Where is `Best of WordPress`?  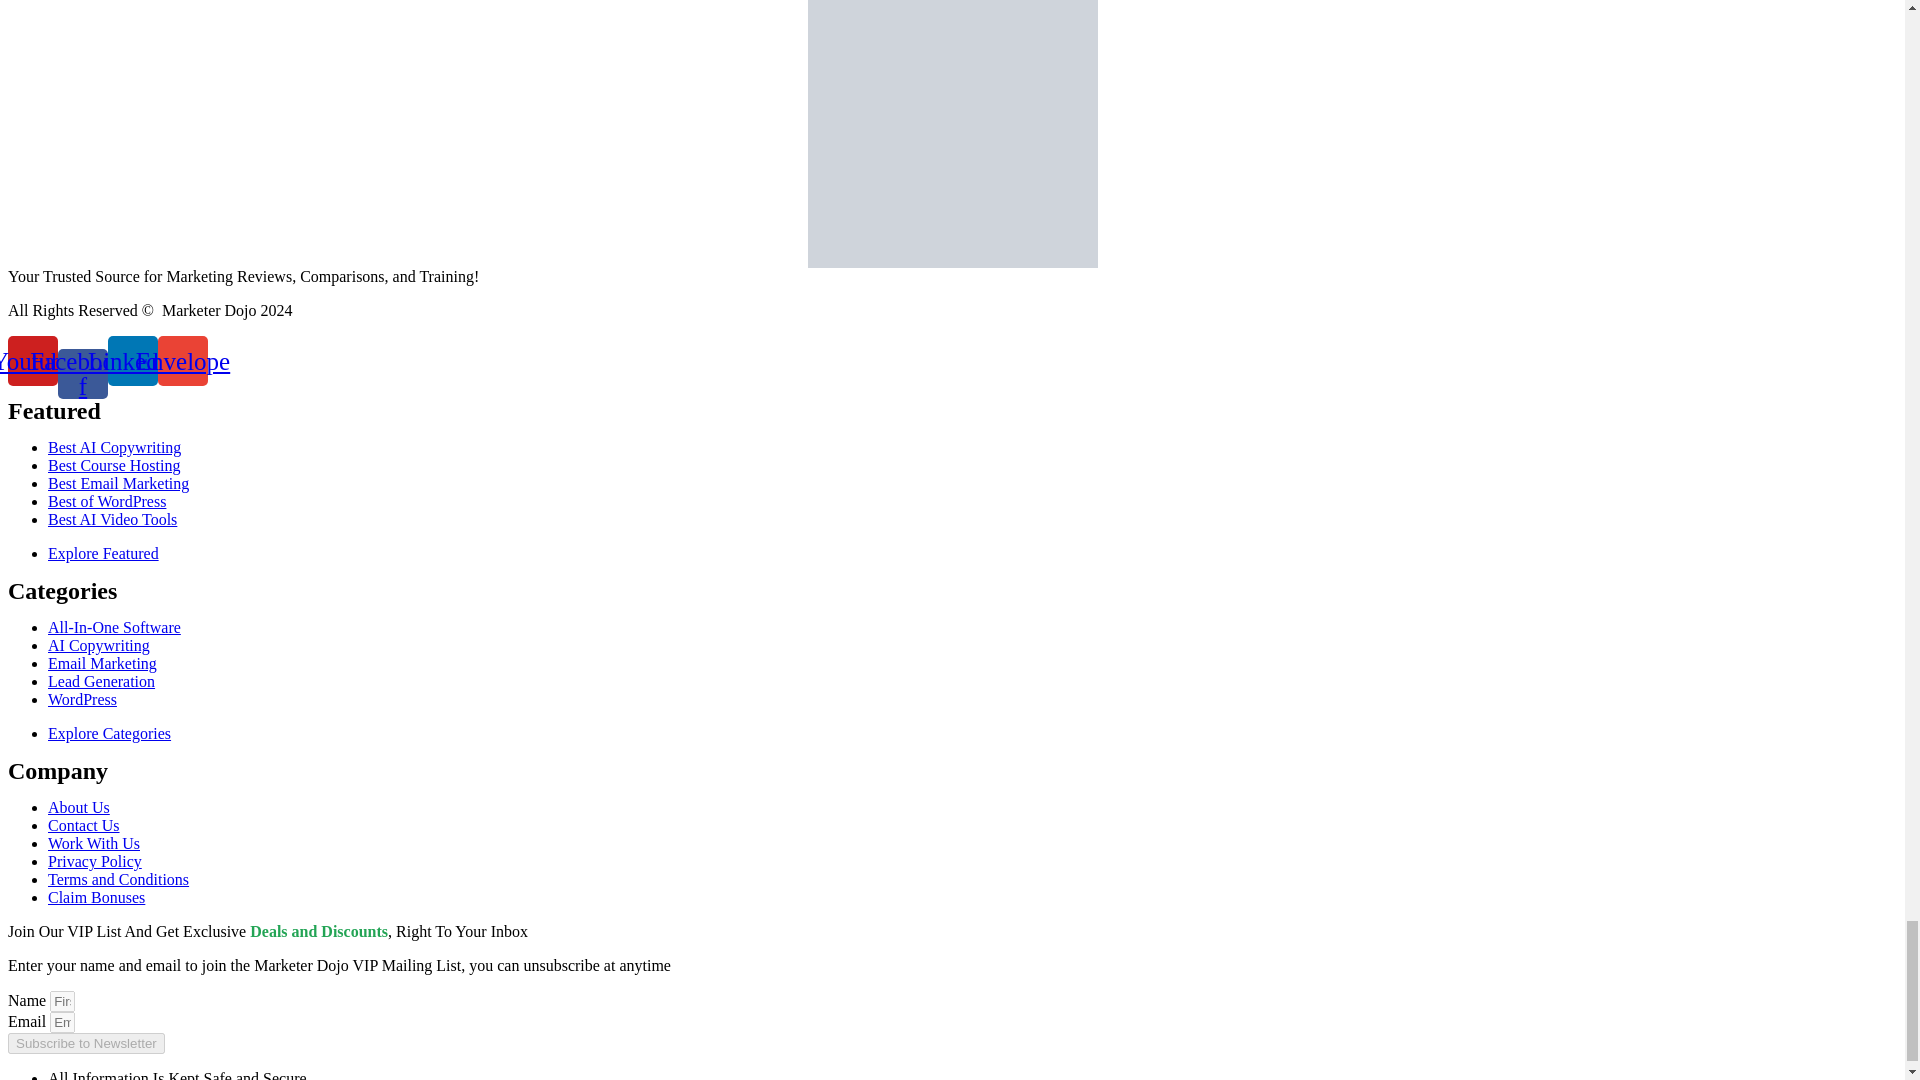
Best of WordPress is located at coordinates (106, 500).